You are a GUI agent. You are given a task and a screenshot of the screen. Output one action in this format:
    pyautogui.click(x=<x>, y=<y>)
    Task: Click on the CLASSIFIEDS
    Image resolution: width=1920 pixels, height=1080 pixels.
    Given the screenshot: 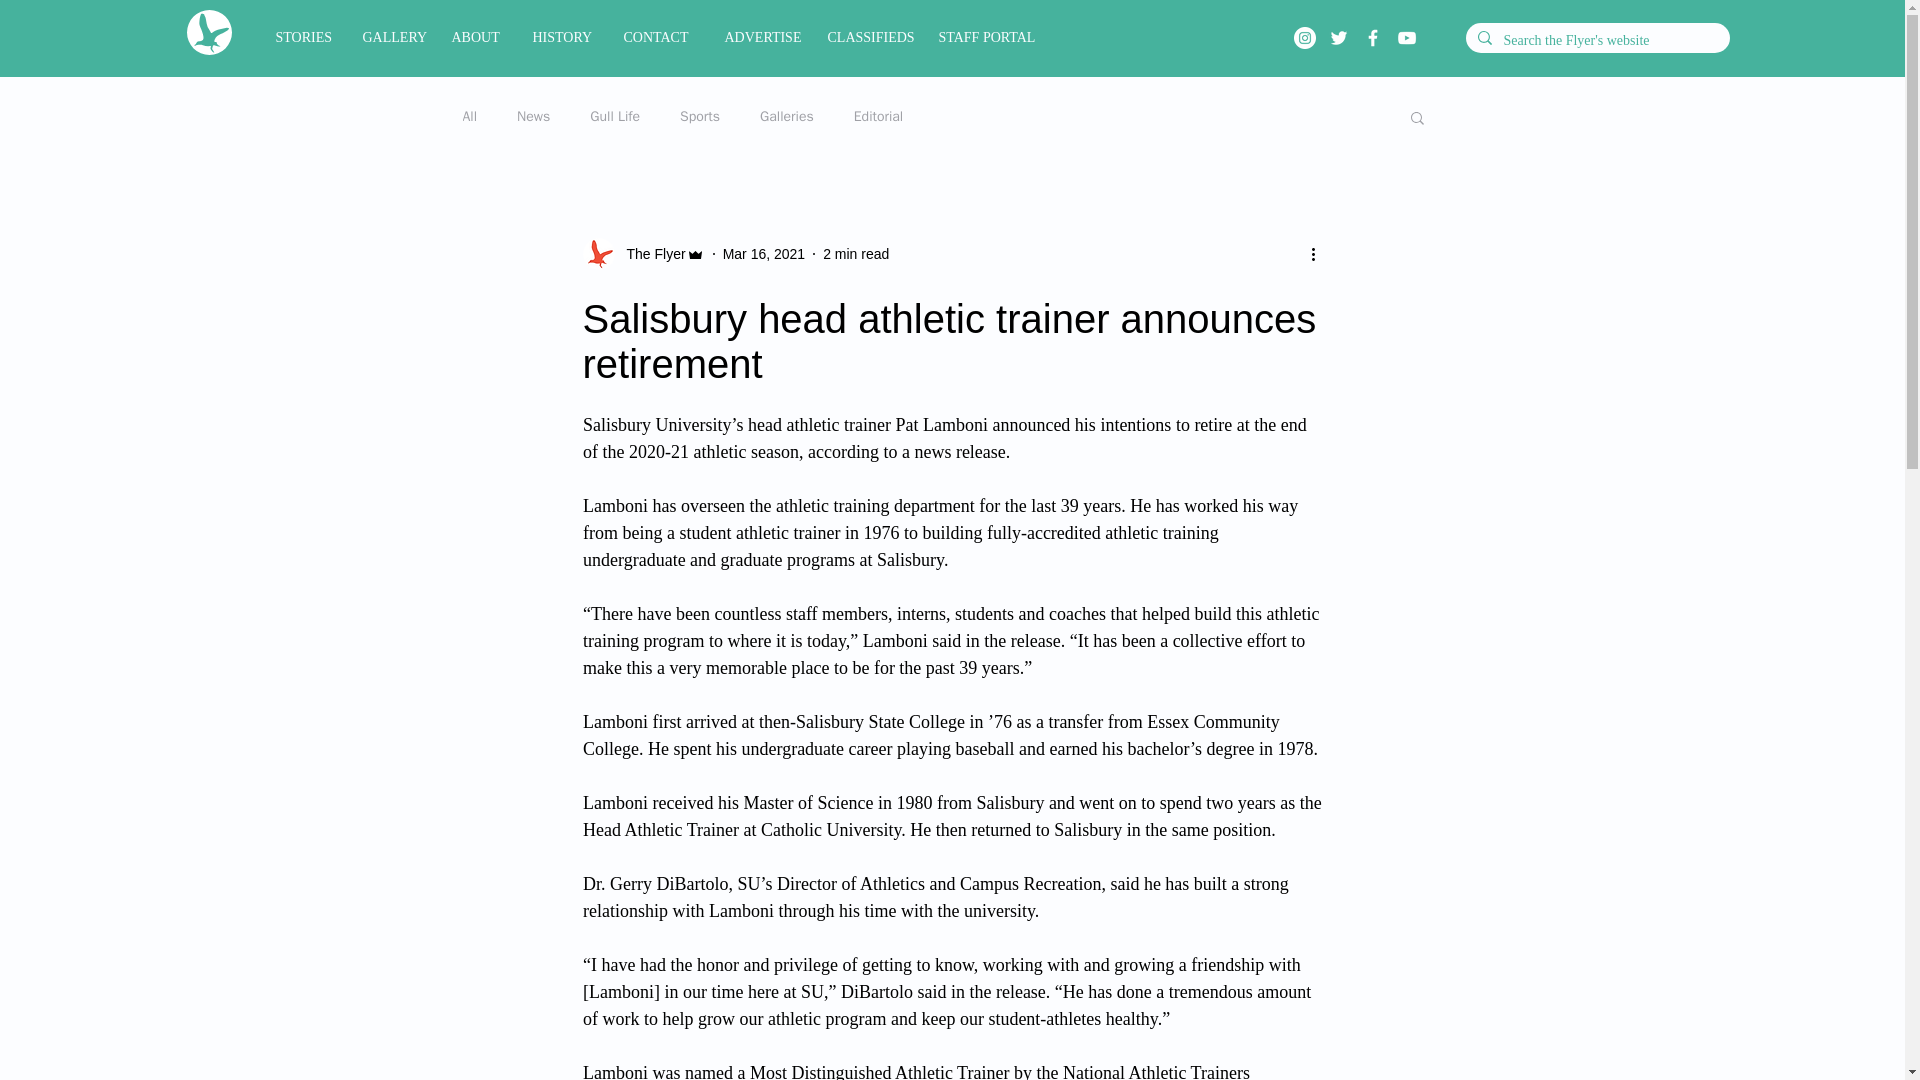 What is the action you would take?
    pyautogui.click(x=868, y=38)
    